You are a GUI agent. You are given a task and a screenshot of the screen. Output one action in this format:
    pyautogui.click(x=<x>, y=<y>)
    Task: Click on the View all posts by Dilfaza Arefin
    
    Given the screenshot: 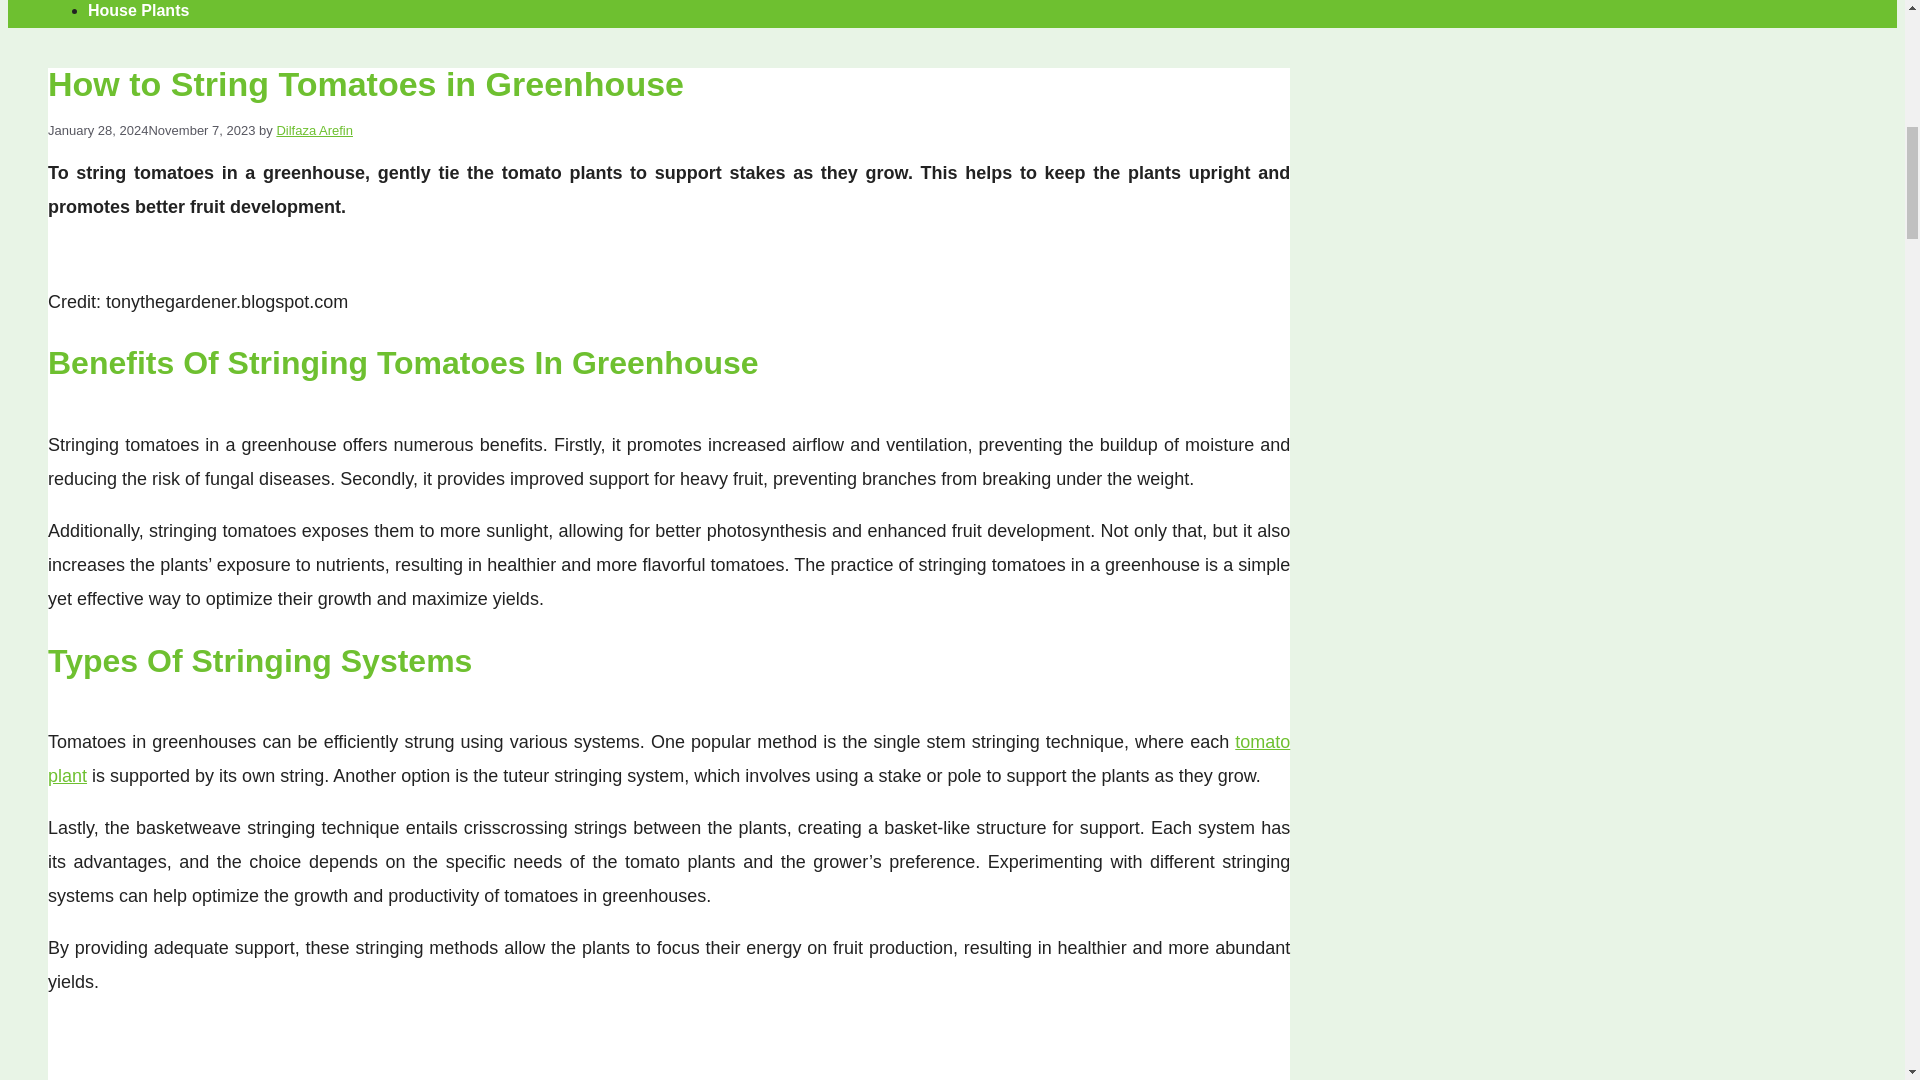 What is the action you would take?
    pyautogui.click(x=314, y=130)
    